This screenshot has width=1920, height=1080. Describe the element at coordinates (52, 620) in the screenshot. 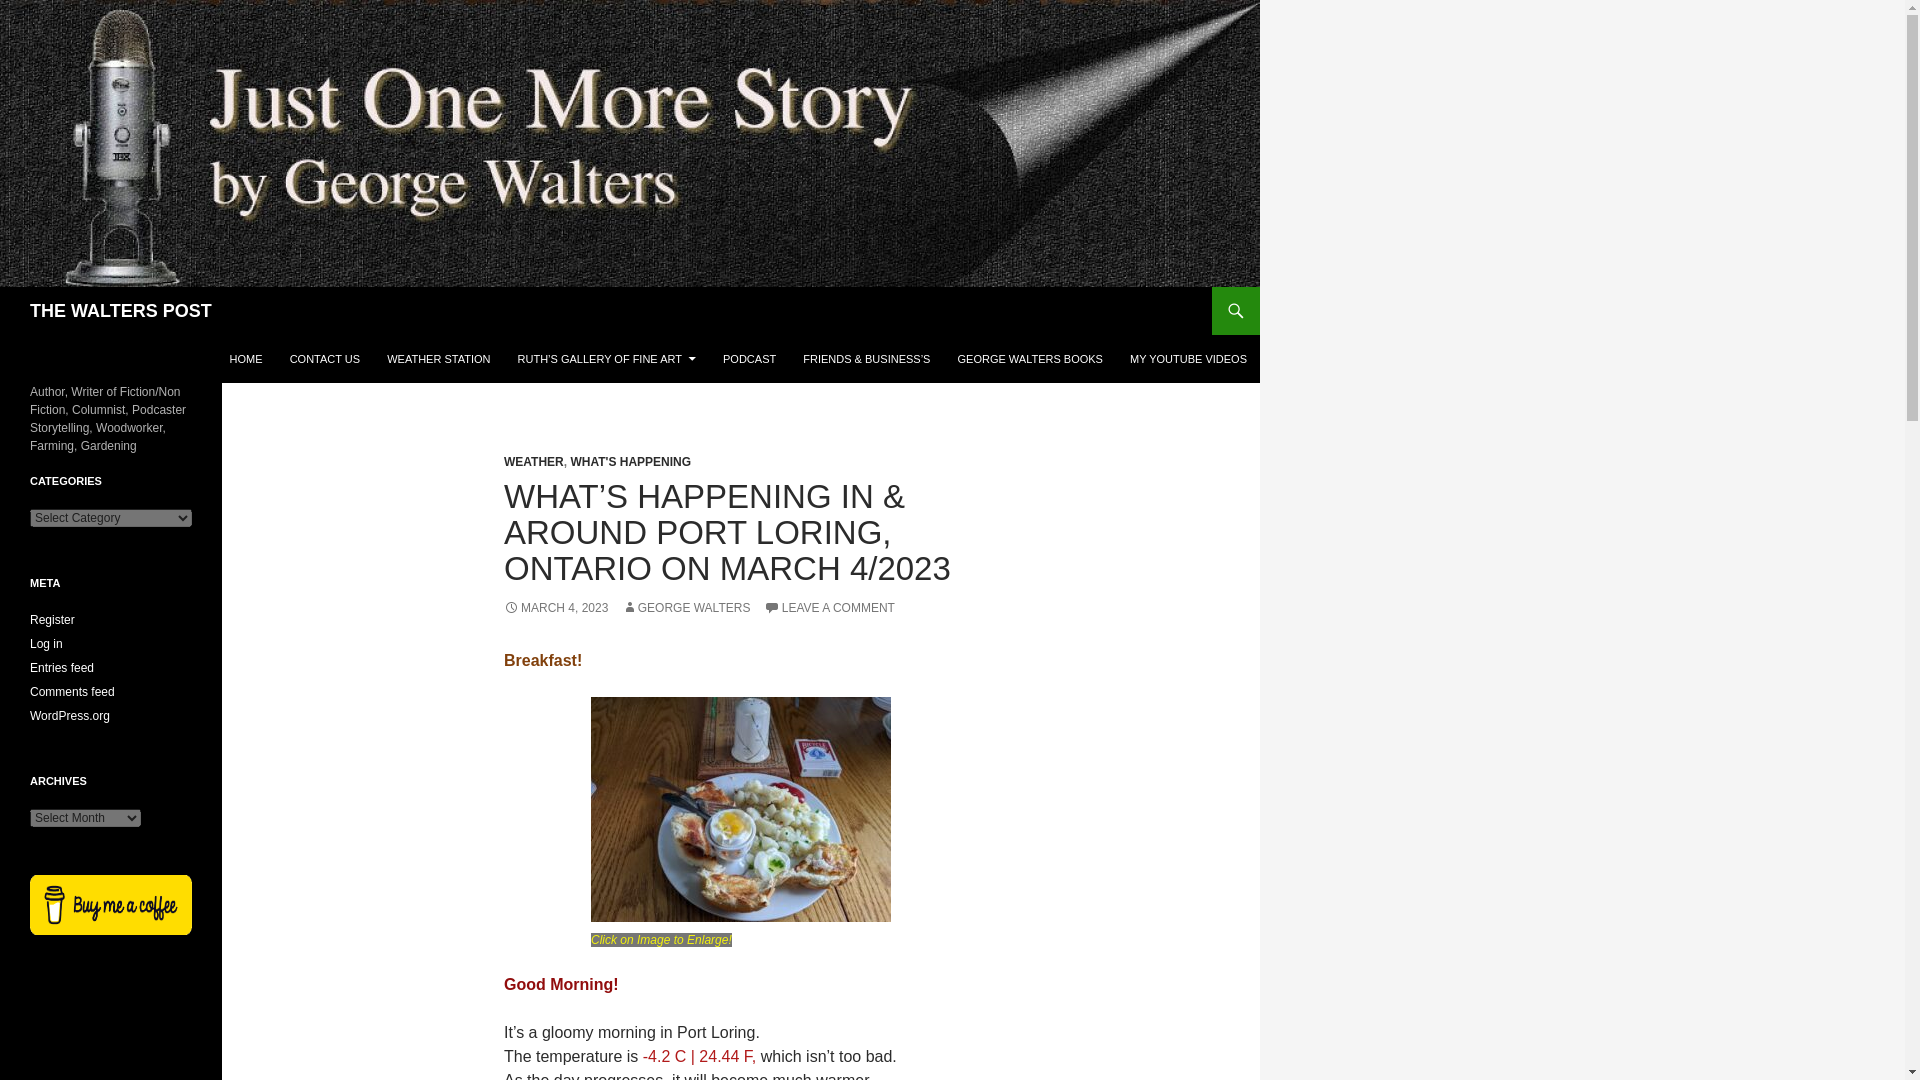

I see `Register` at that location.